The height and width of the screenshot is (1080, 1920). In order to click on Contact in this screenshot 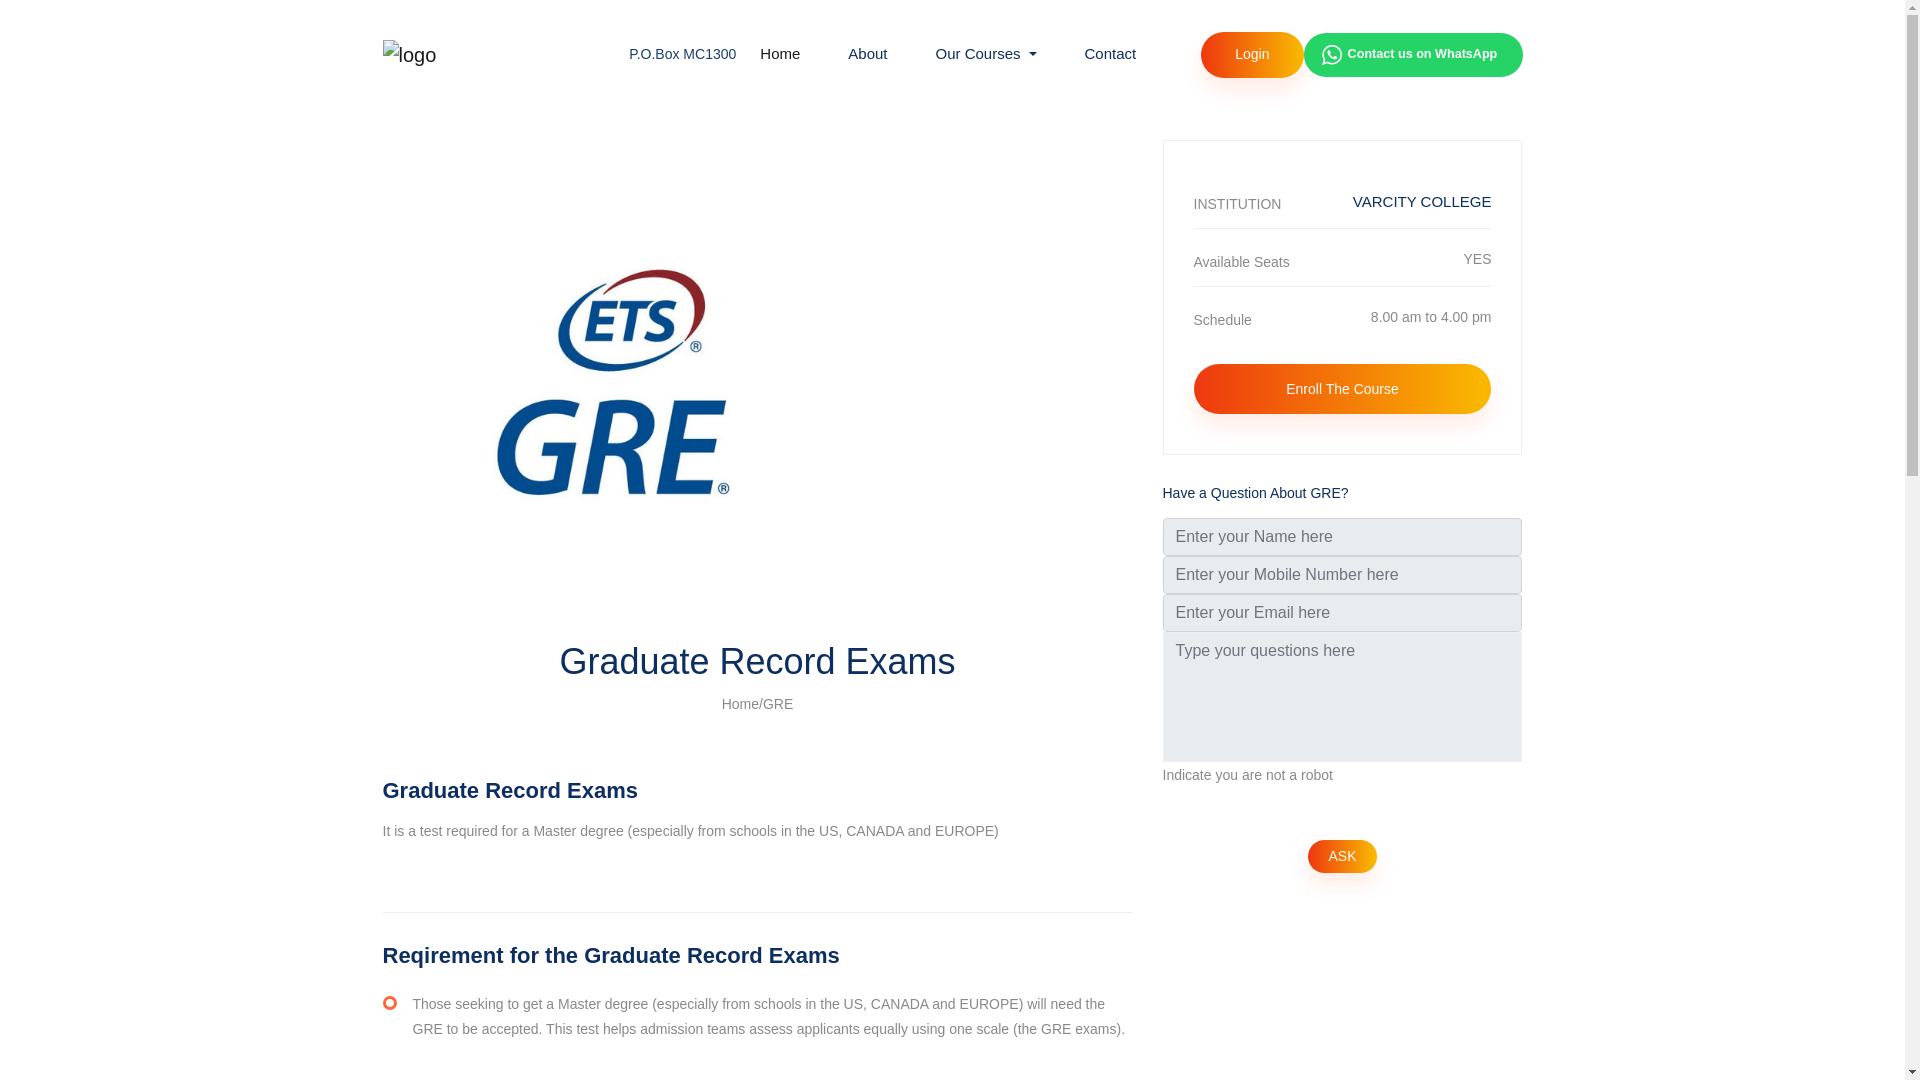, I will do `click(1111, 54)`.